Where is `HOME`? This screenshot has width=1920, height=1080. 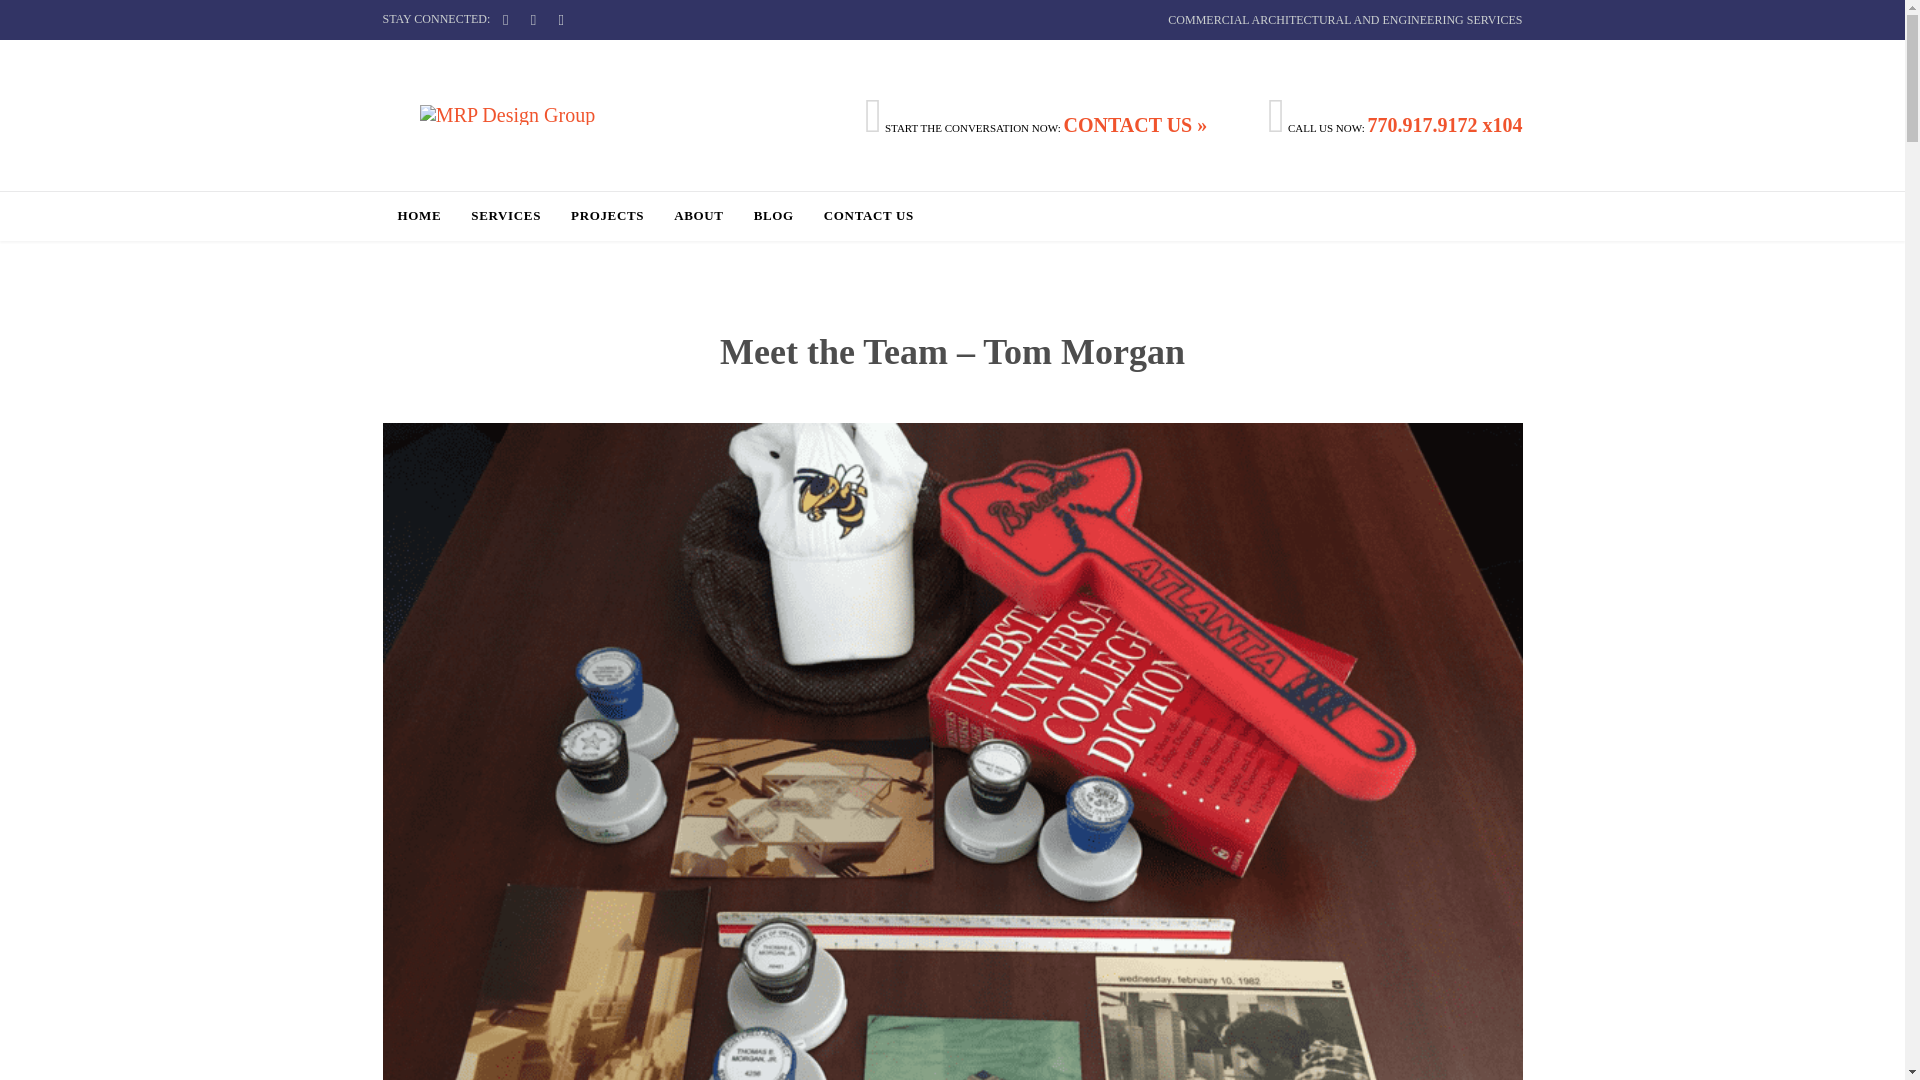
HOME is located at coordinates (419, 217).